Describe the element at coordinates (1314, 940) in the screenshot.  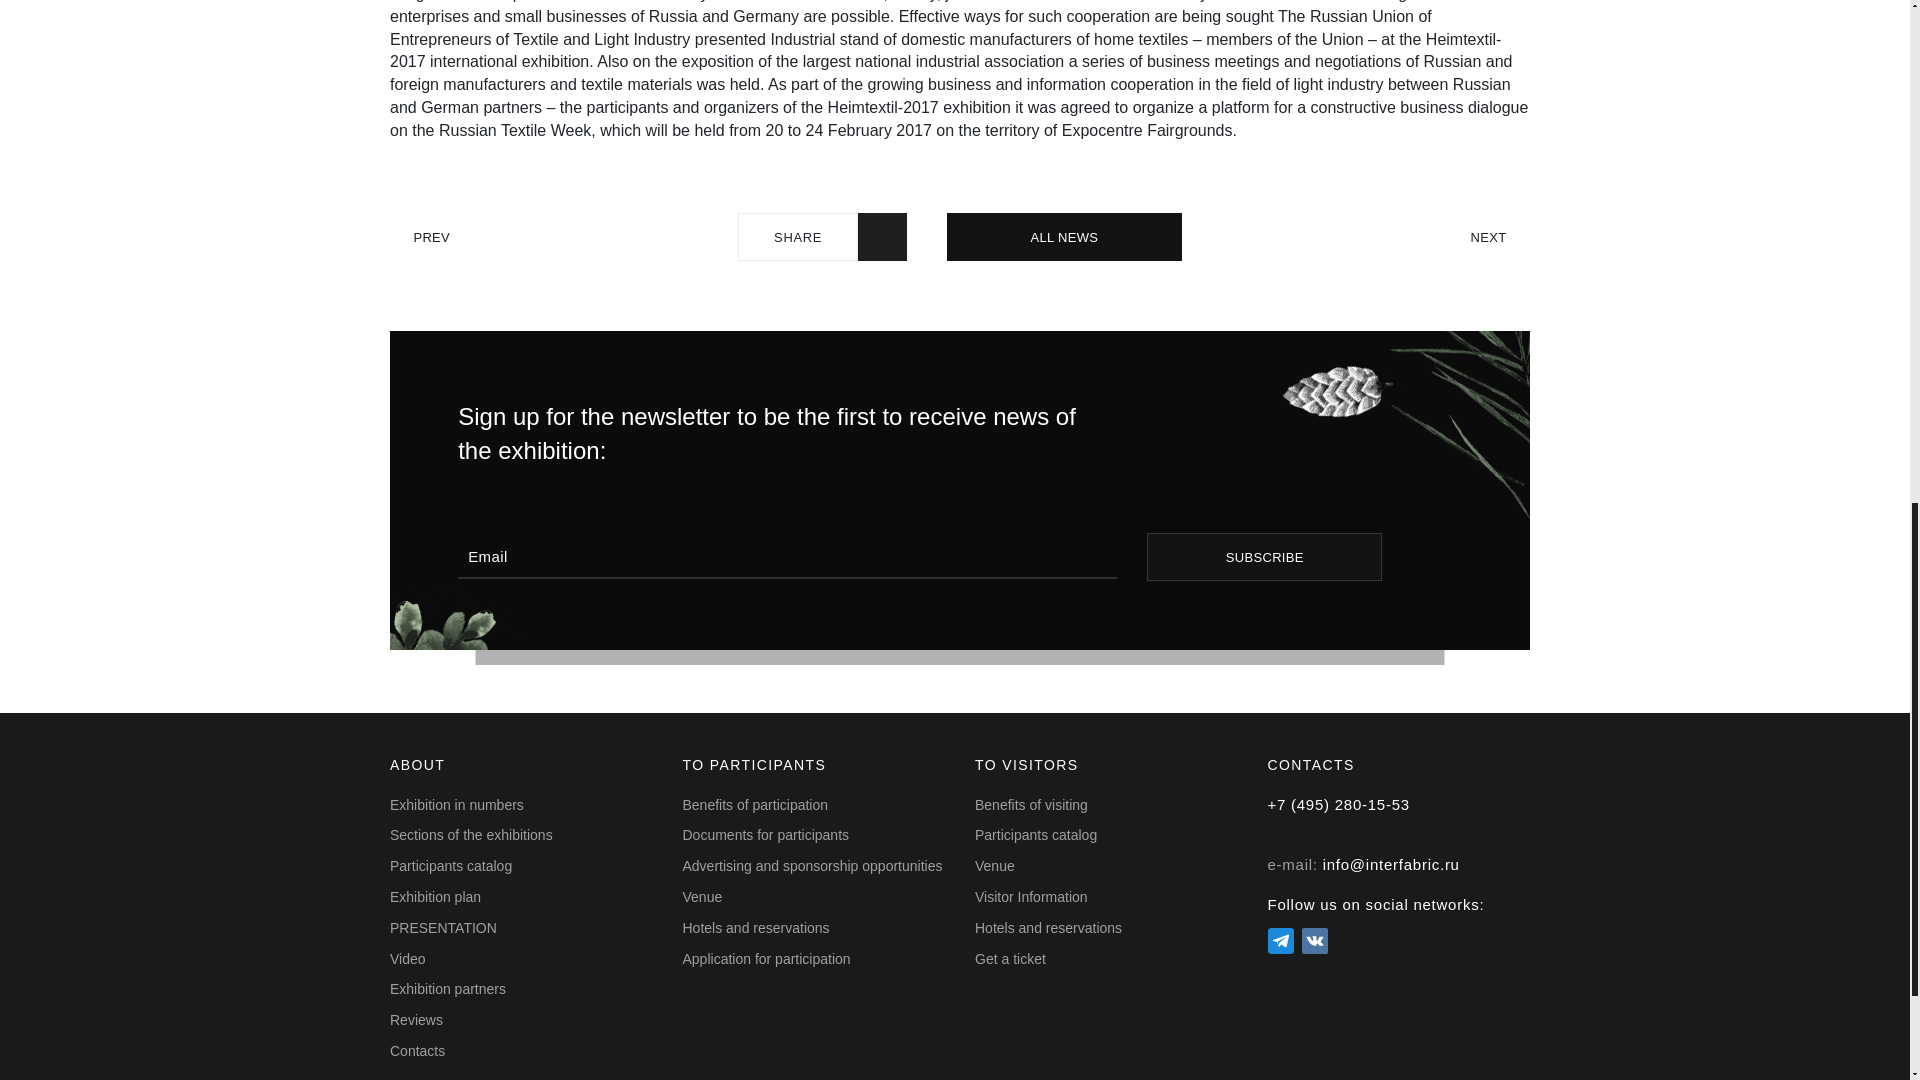
I see `Vk` at that location.